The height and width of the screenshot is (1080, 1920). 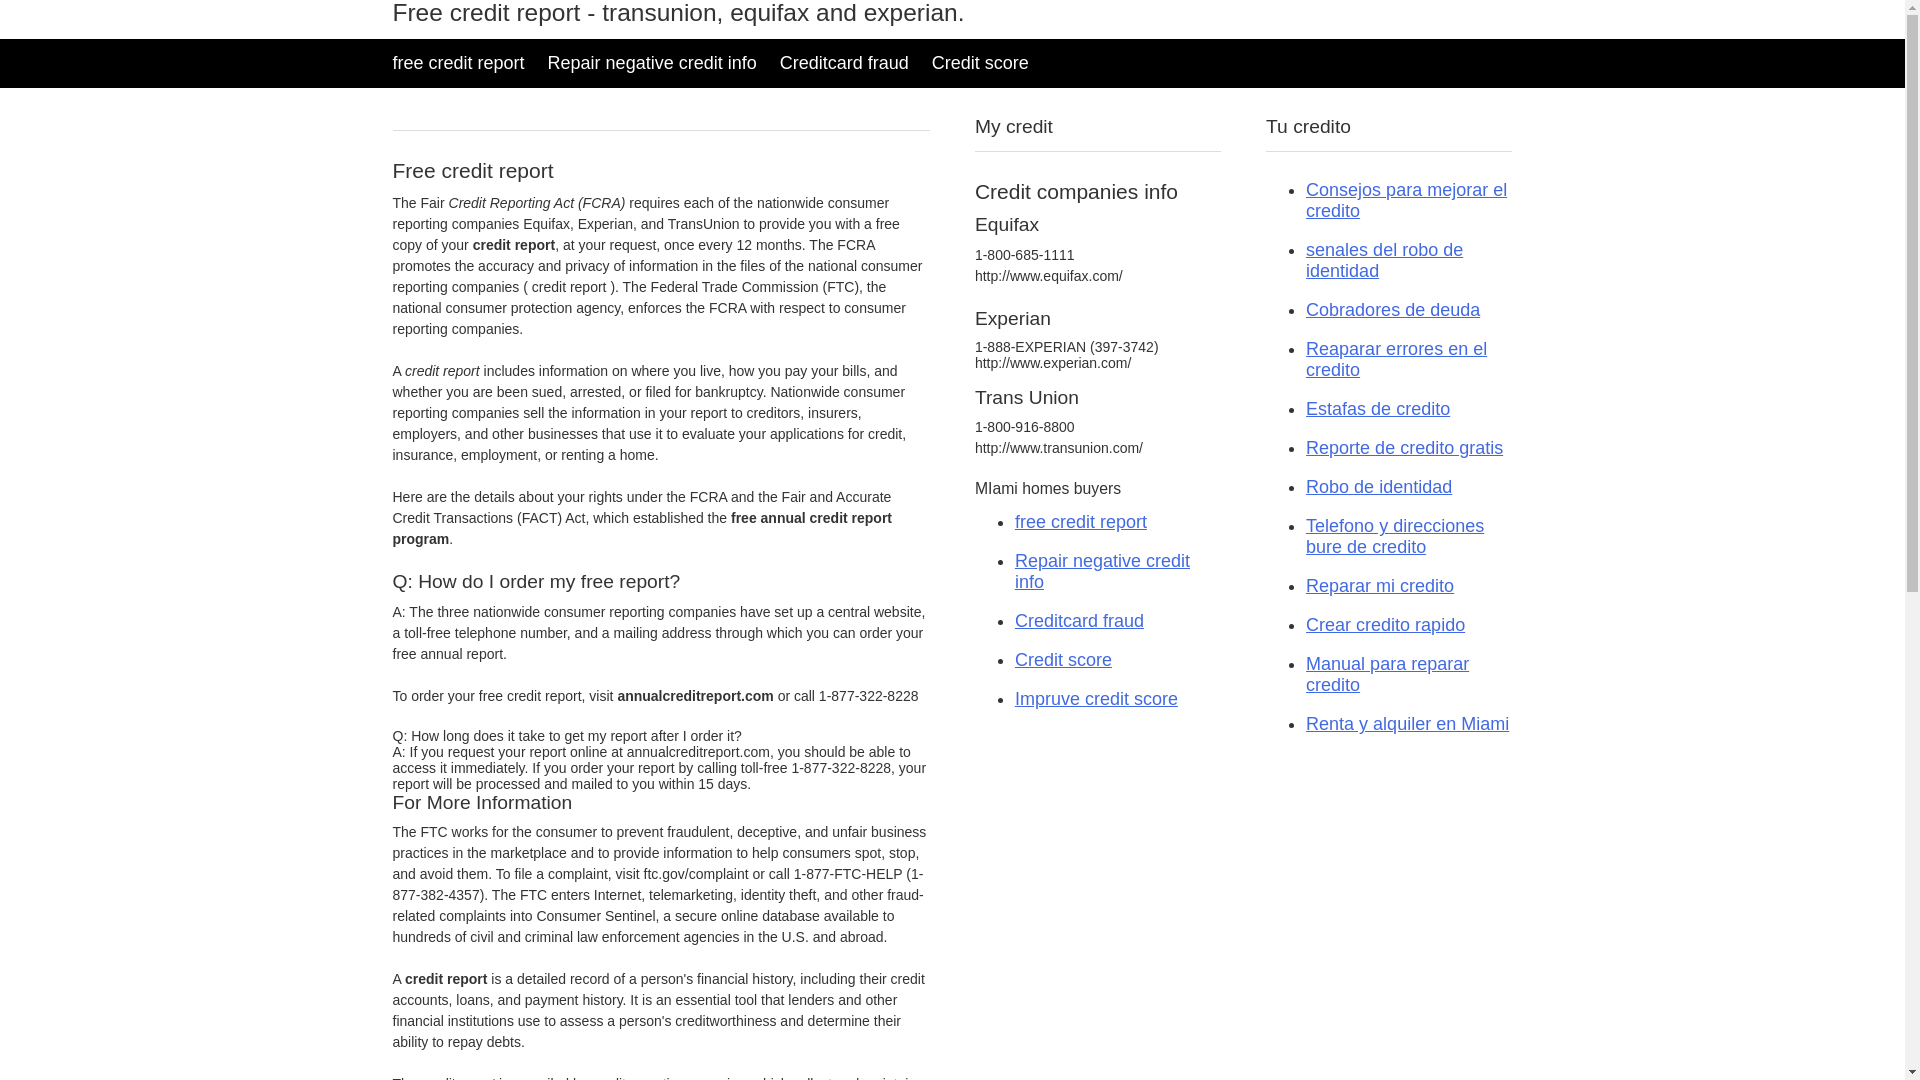 I want to click on Creditcard fraud, so click(x=847, y=63).